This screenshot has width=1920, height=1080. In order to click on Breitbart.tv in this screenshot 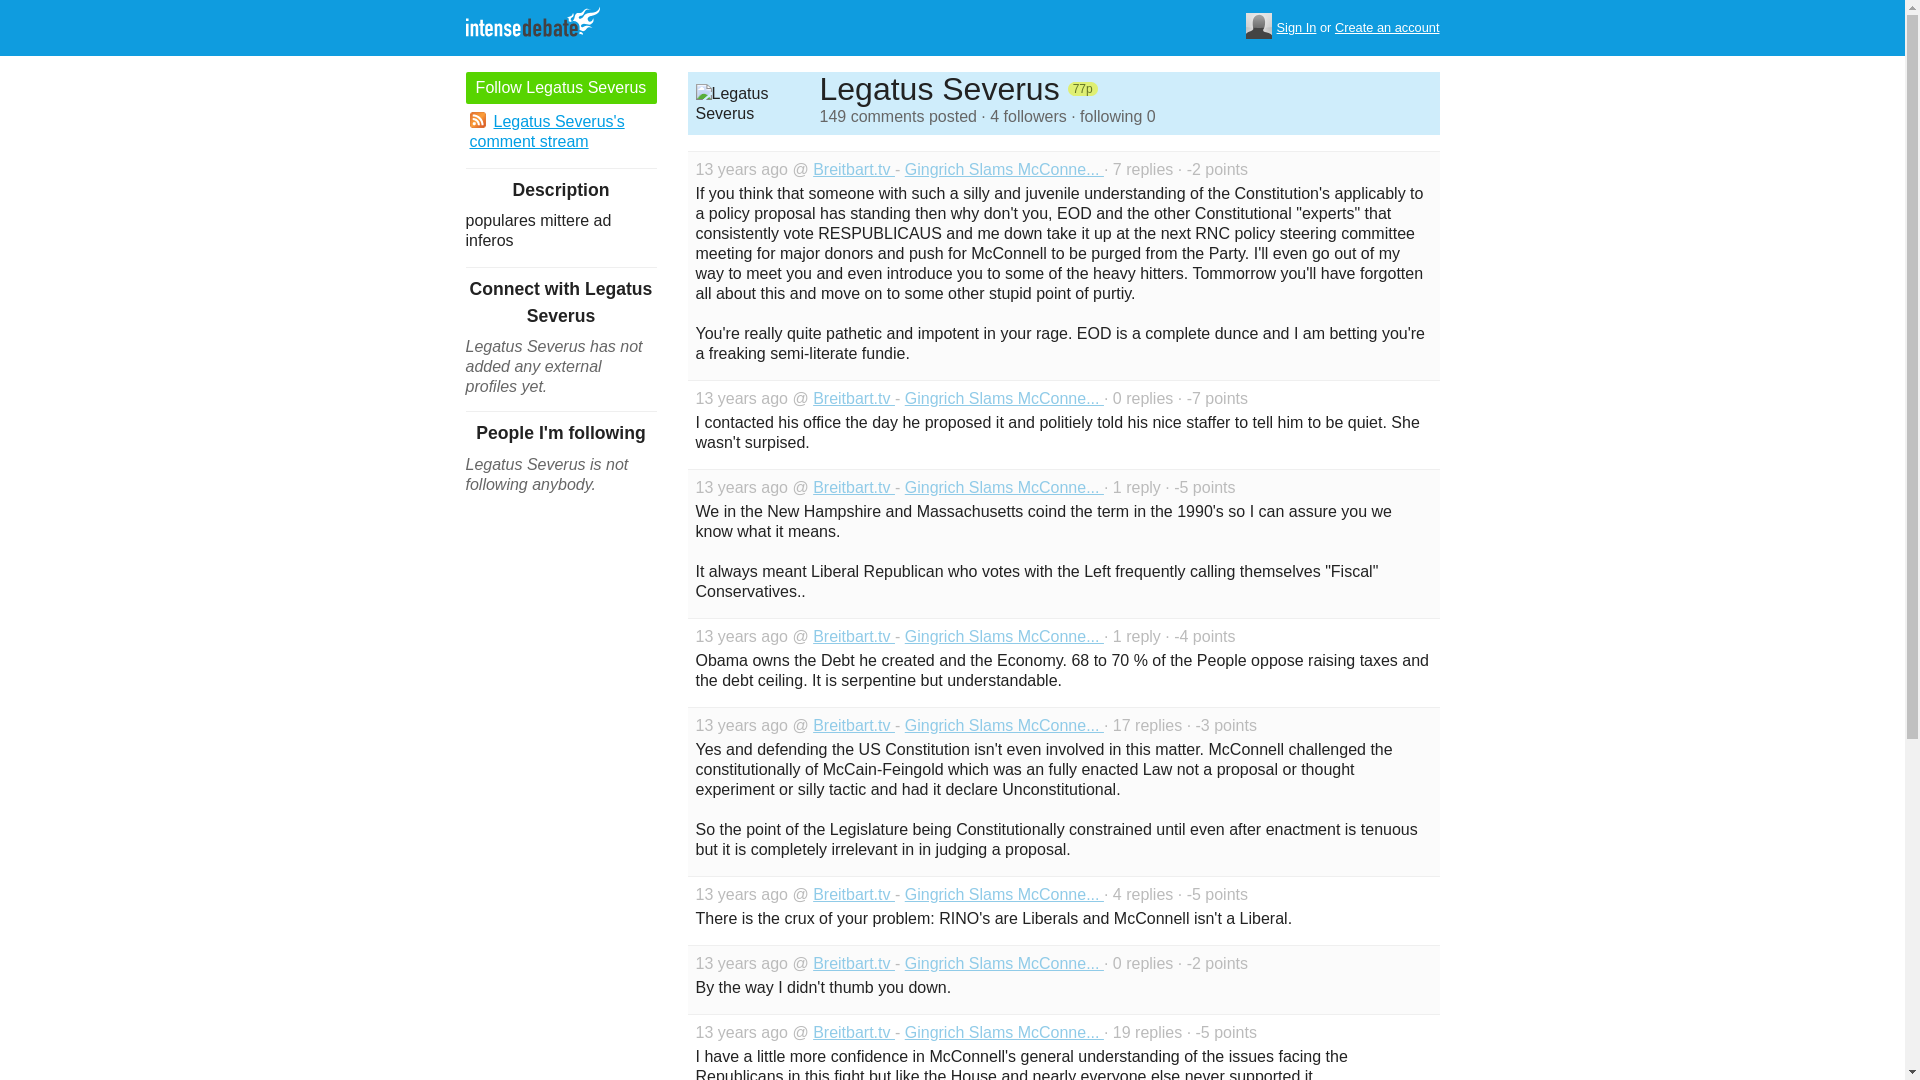, I will do `click(853, 894)`.